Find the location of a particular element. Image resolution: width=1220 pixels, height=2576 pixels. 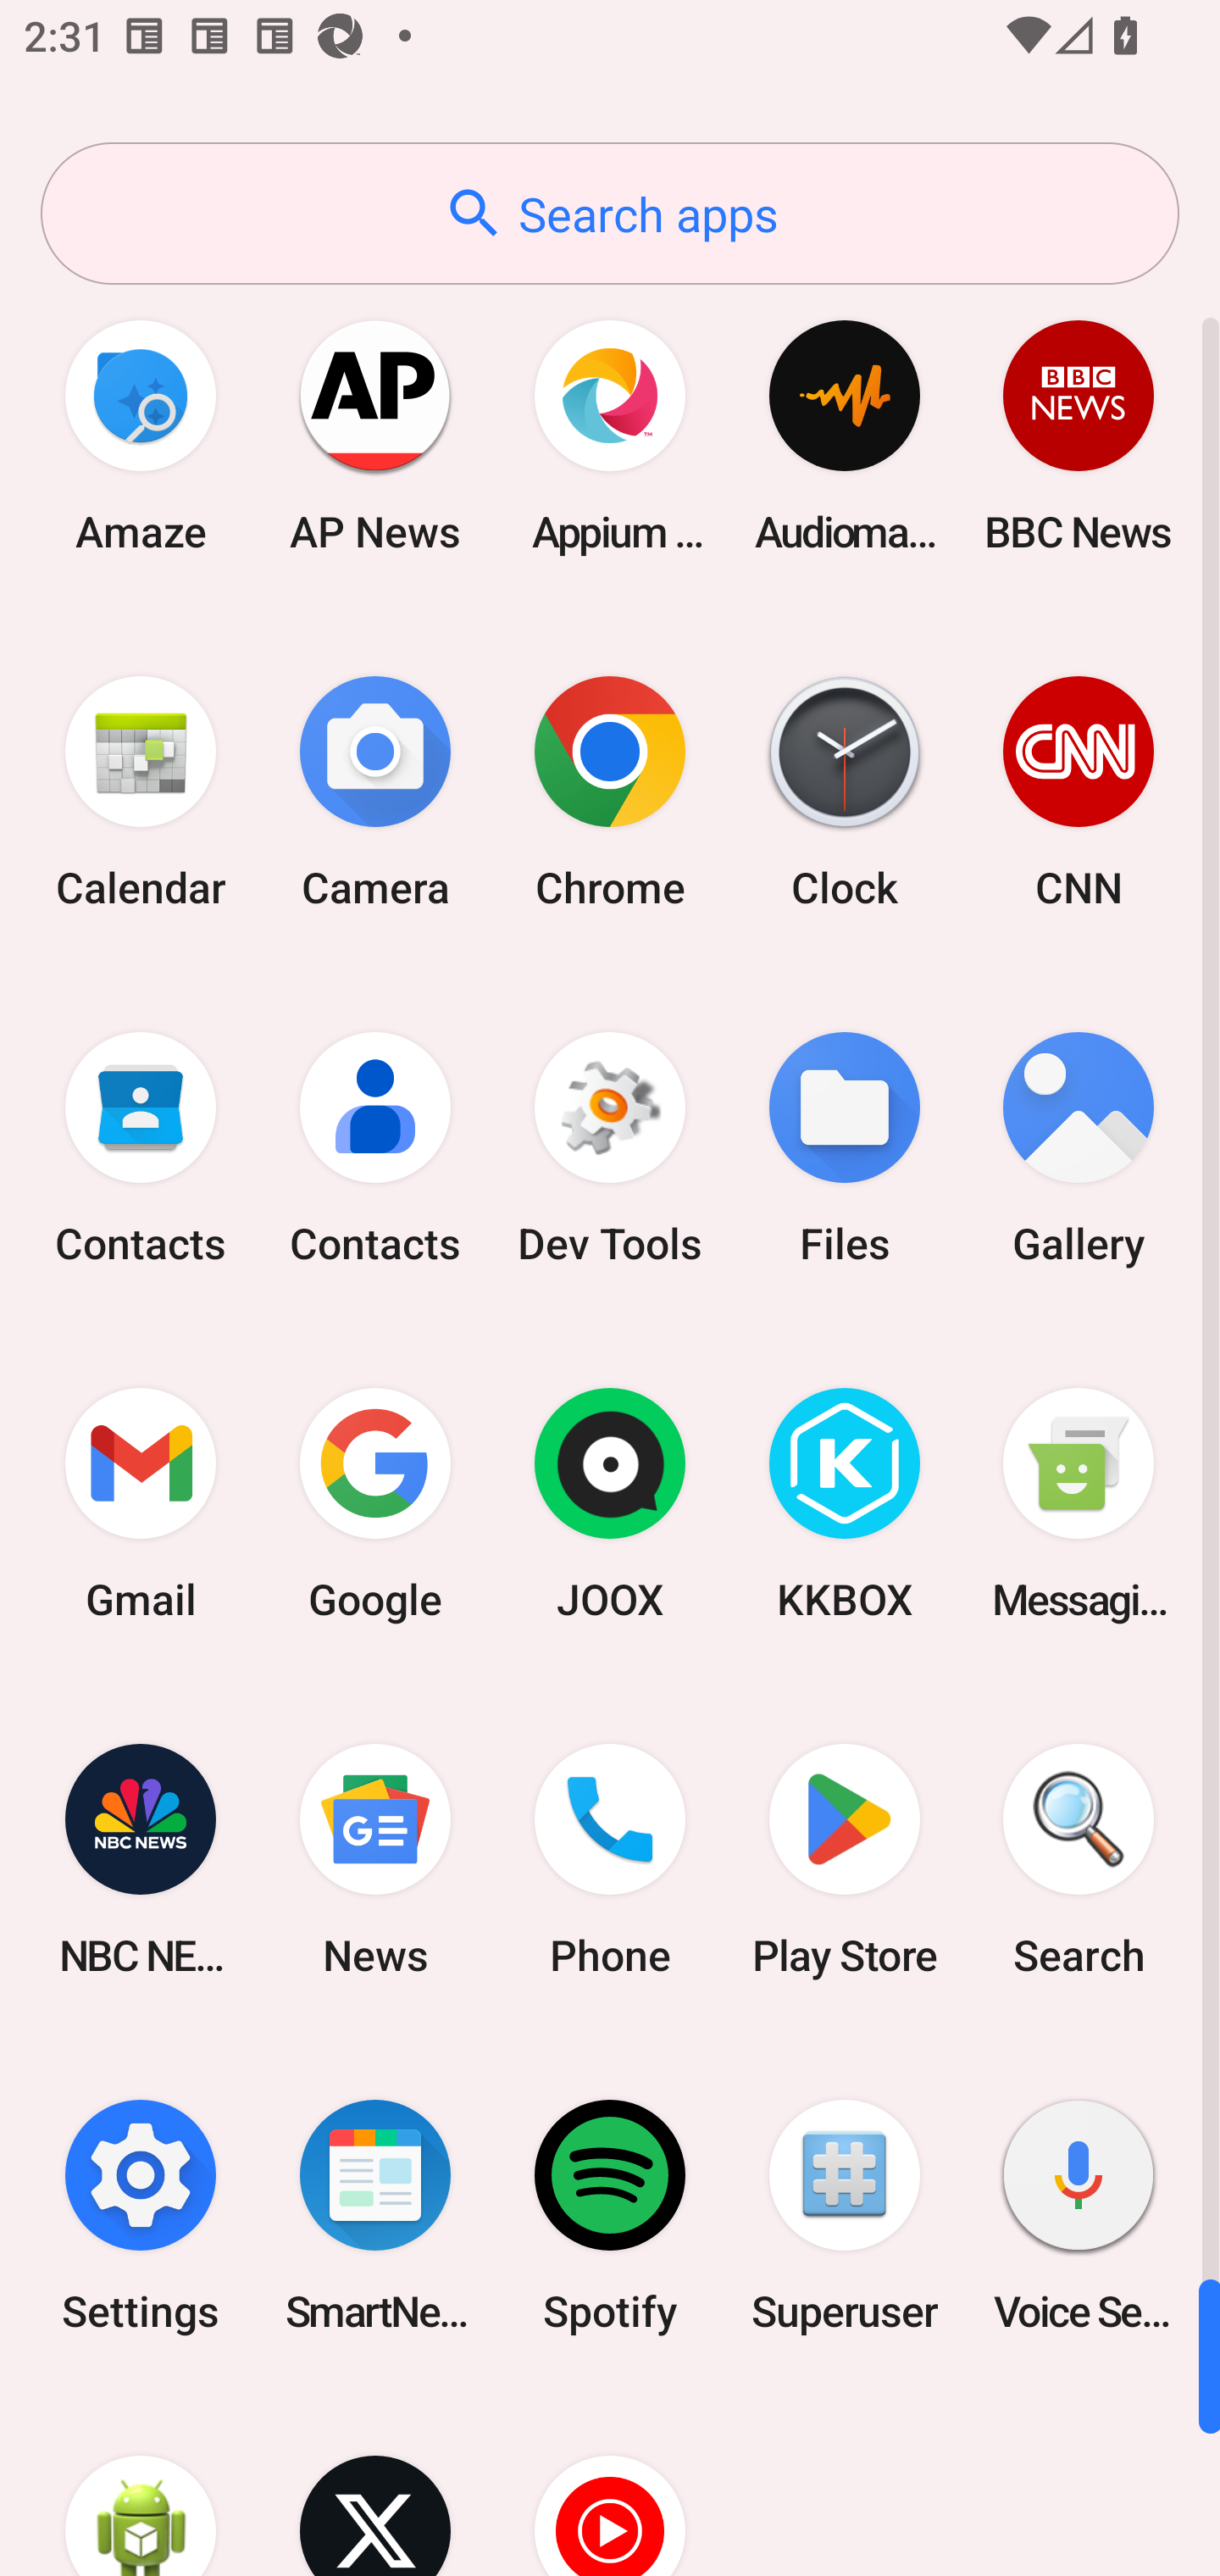

Gallery is located at coordinates (1079, 1149).